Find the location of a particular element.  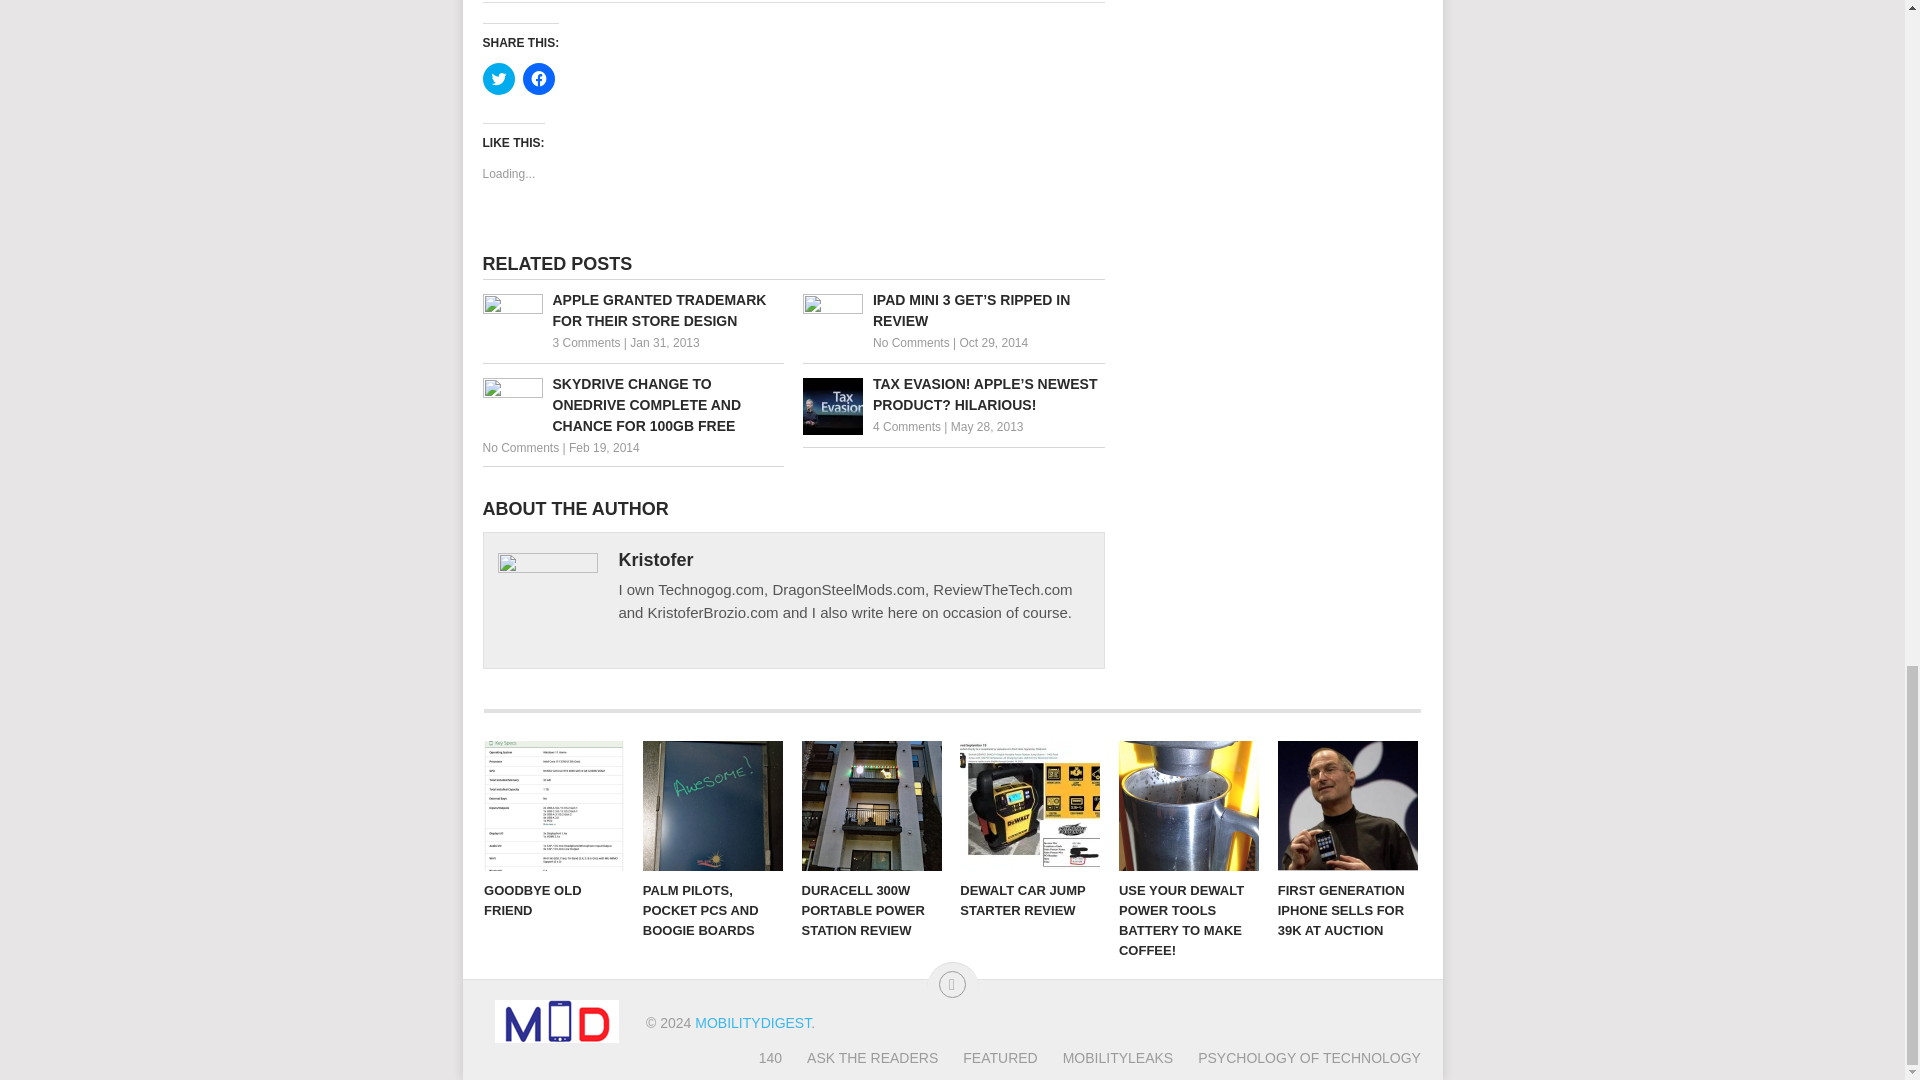

Click to share on Facebook is located at coordinates (538, 78).